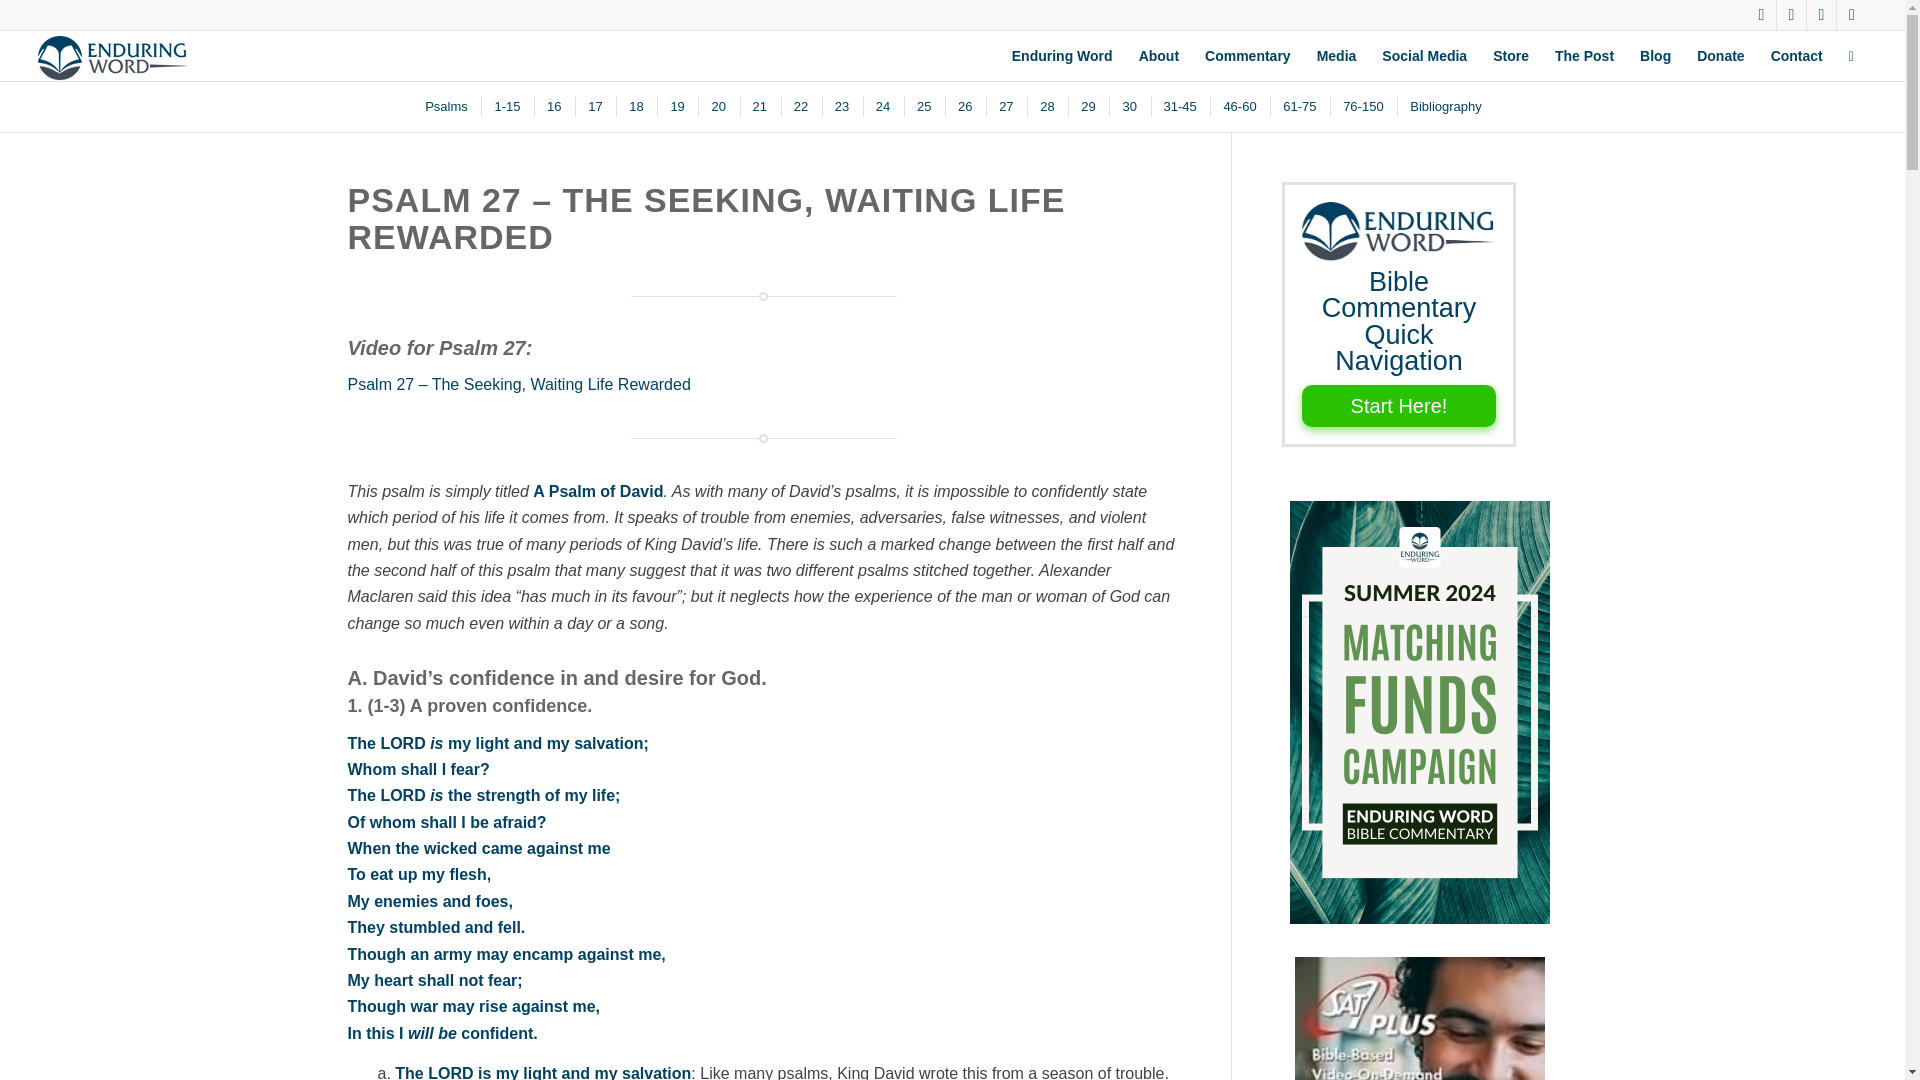  I want to click on Enduring Word, so click(1062, 56).